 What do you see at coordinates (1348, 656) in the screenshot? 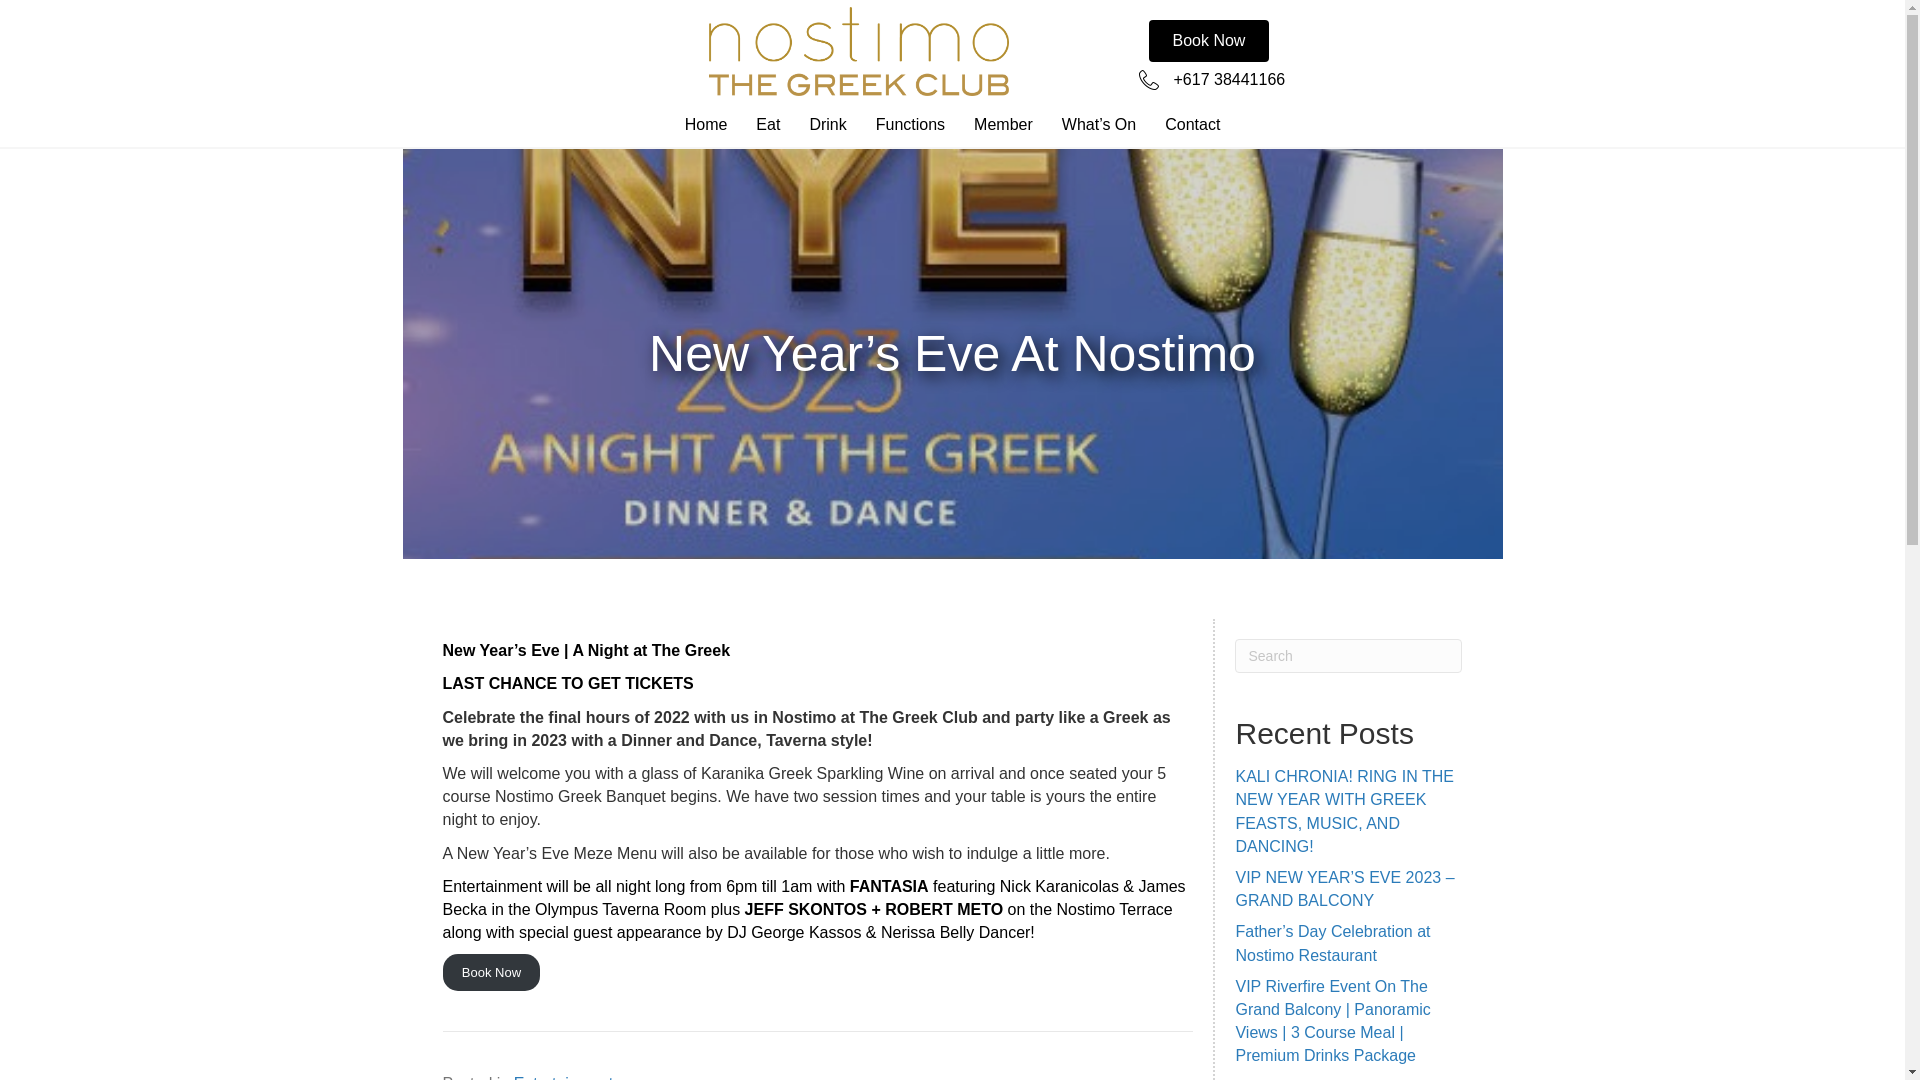
I see `Type and press Enter to search.` at bounding box center [1348, 656].